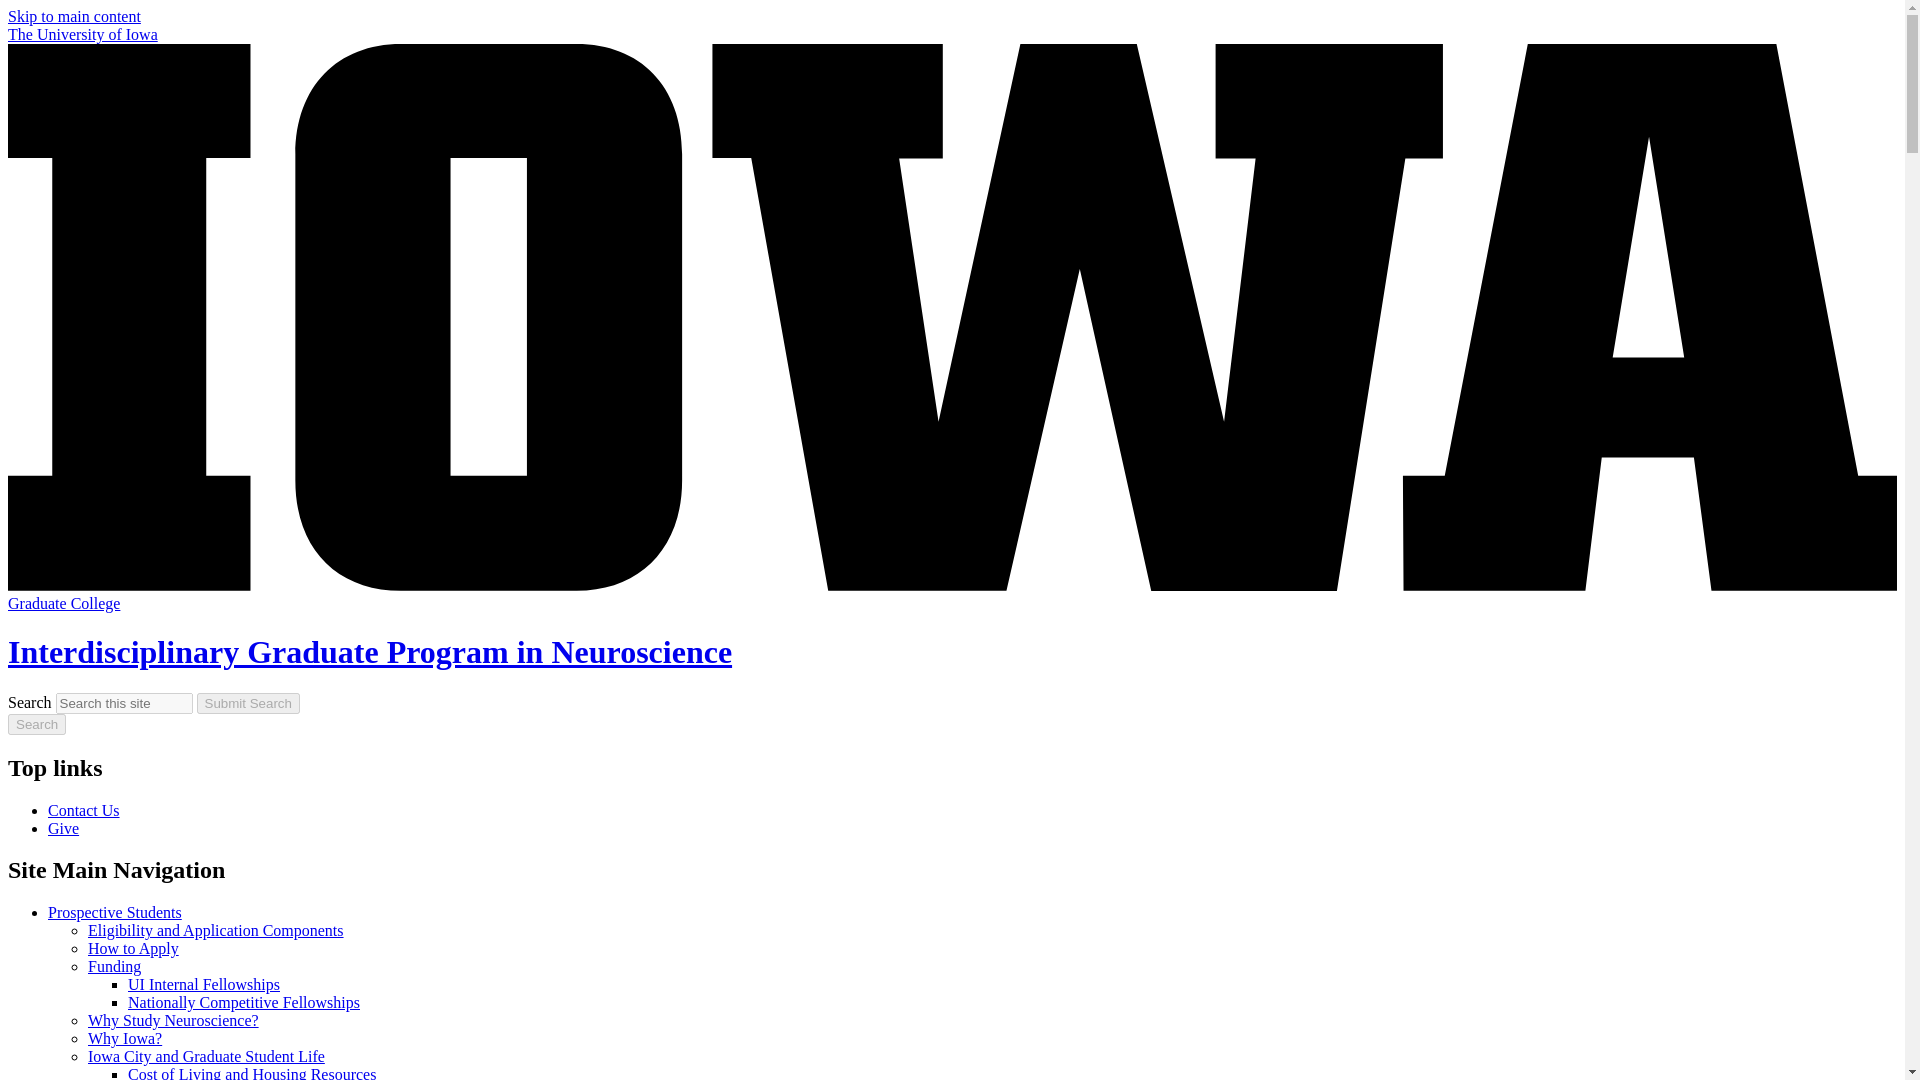 The width and height of the screenshot is (1920, 1080). I want to click on Why Study Neuroscience?, so click(174, 1020).